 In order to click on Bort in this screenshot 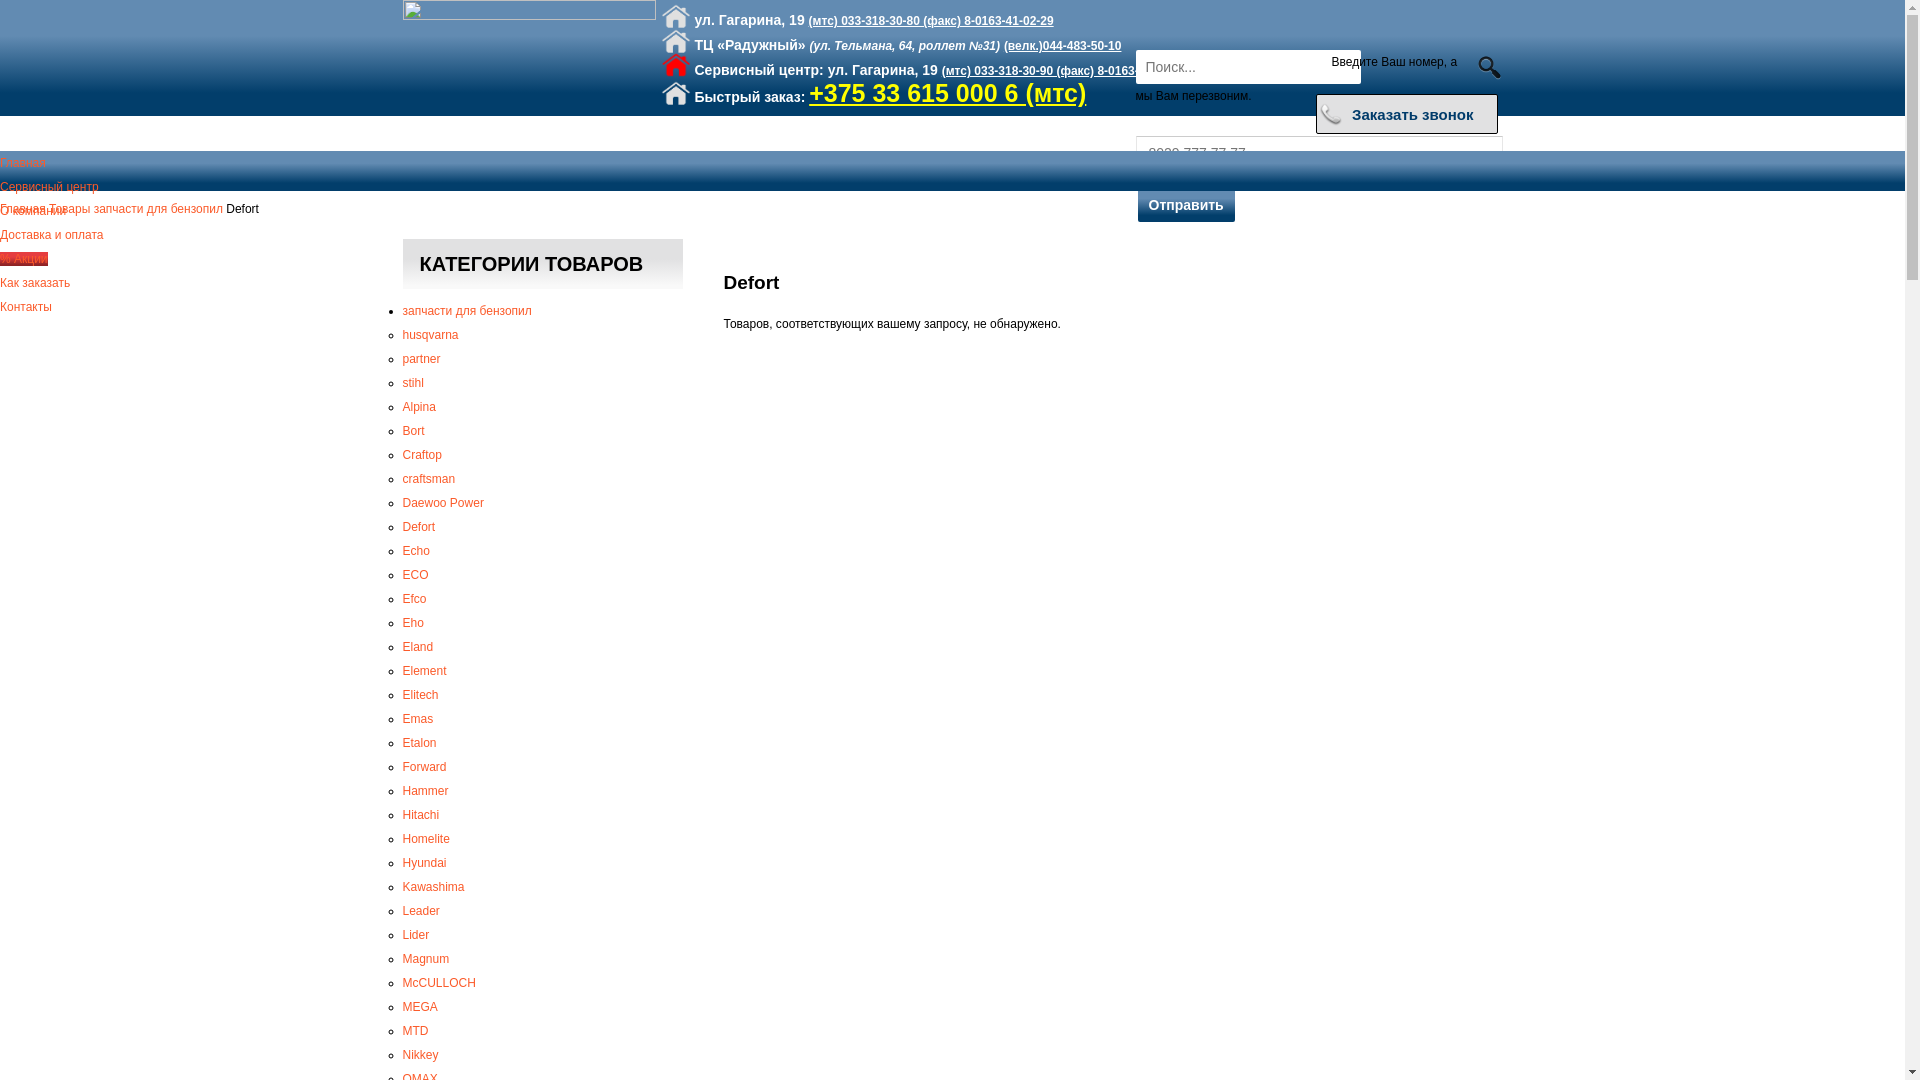, I will do `click(413, 431)`.